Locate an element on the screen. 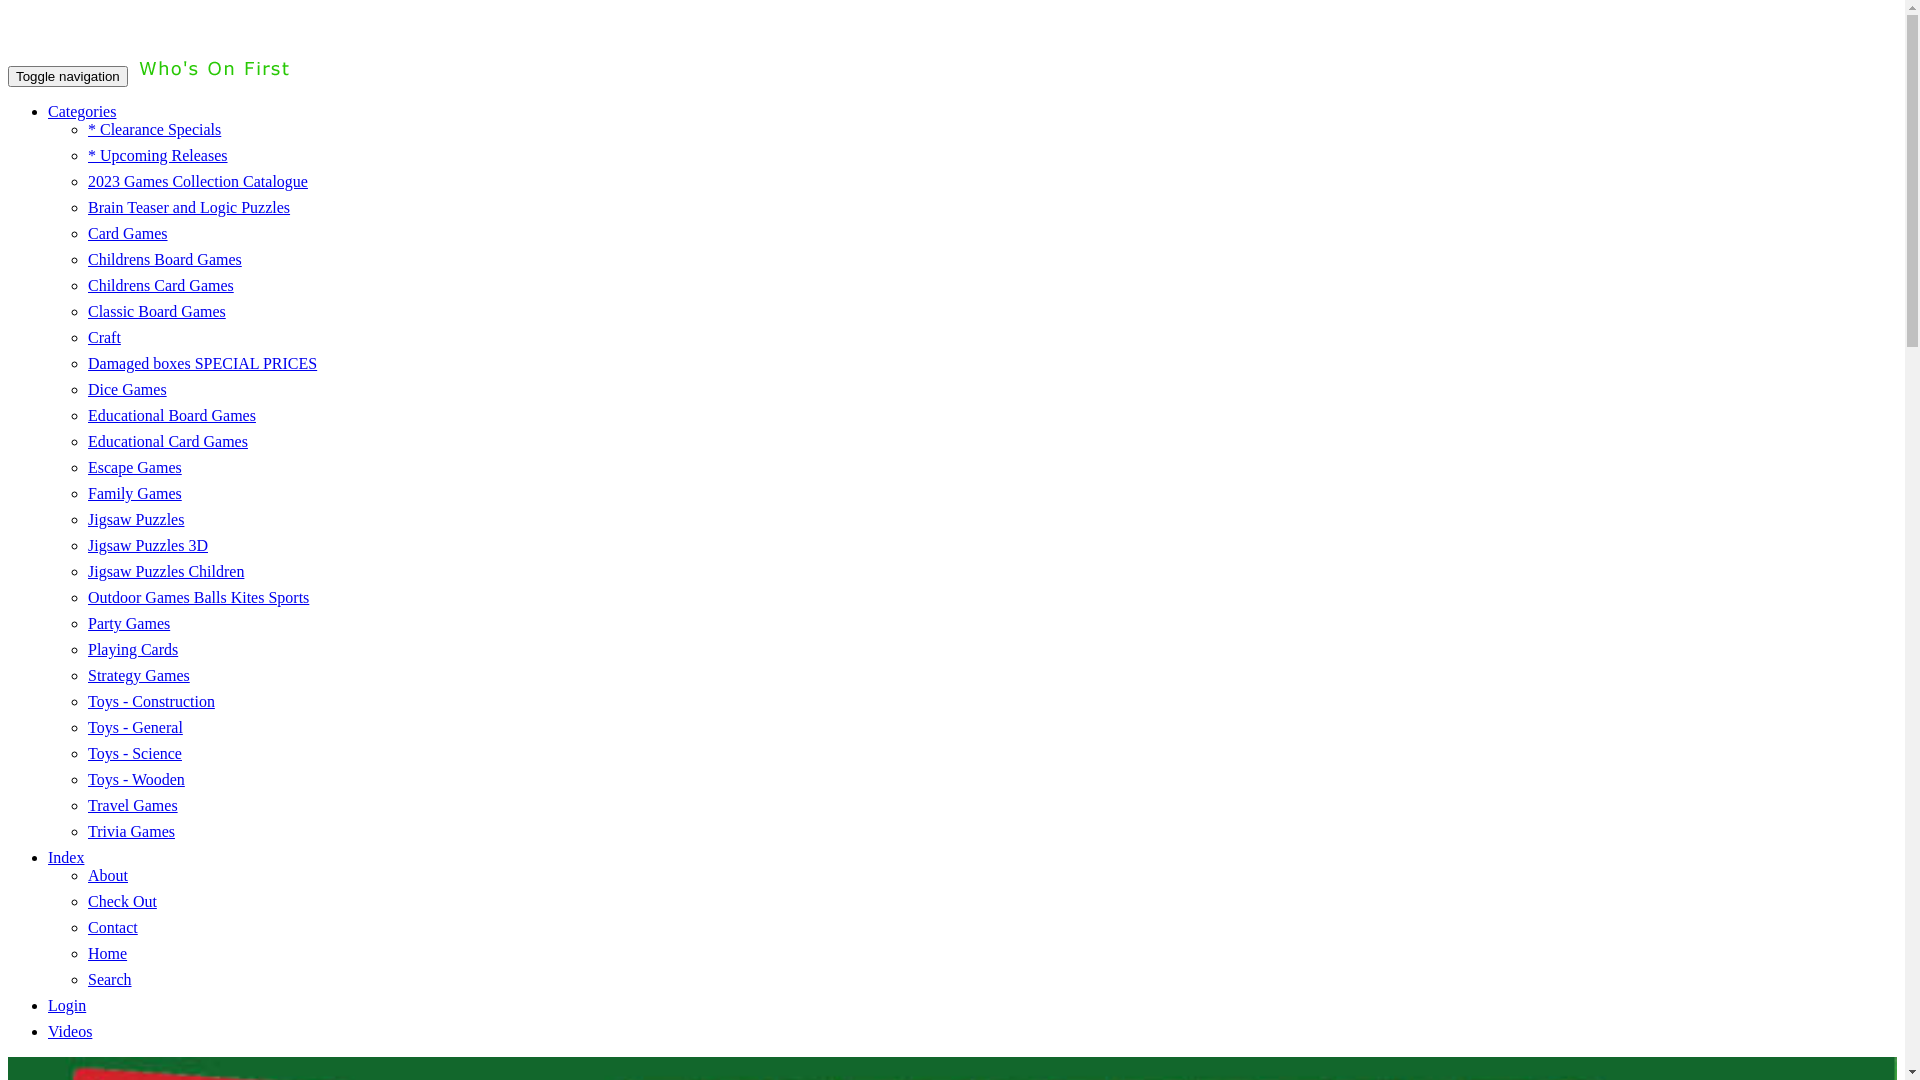  Jigsaw Puzzles 3D is located at coordinates (148, 546).